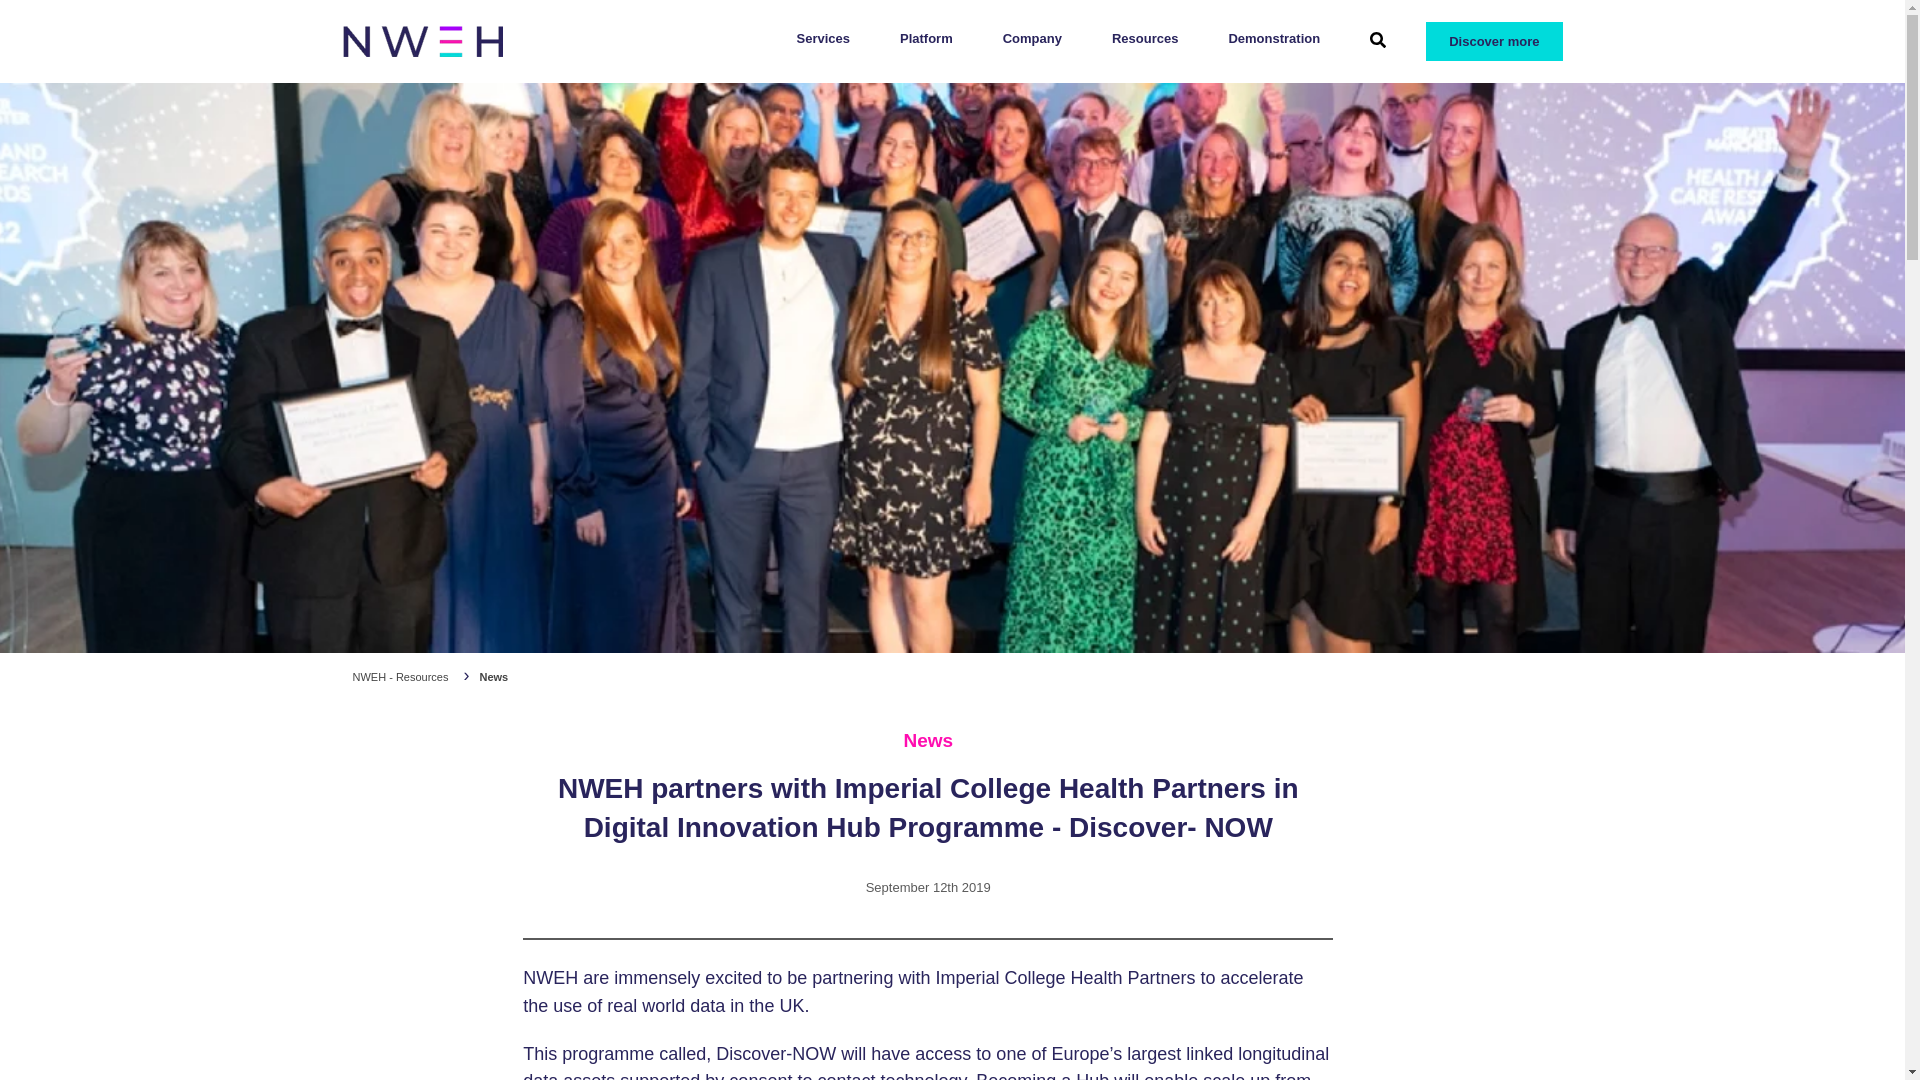 Image resolution: width=1920 pixels, height=1080 pixels. Describe the element at coordinates (421, 41) in the screenshot. I see `NWEH` at that location.